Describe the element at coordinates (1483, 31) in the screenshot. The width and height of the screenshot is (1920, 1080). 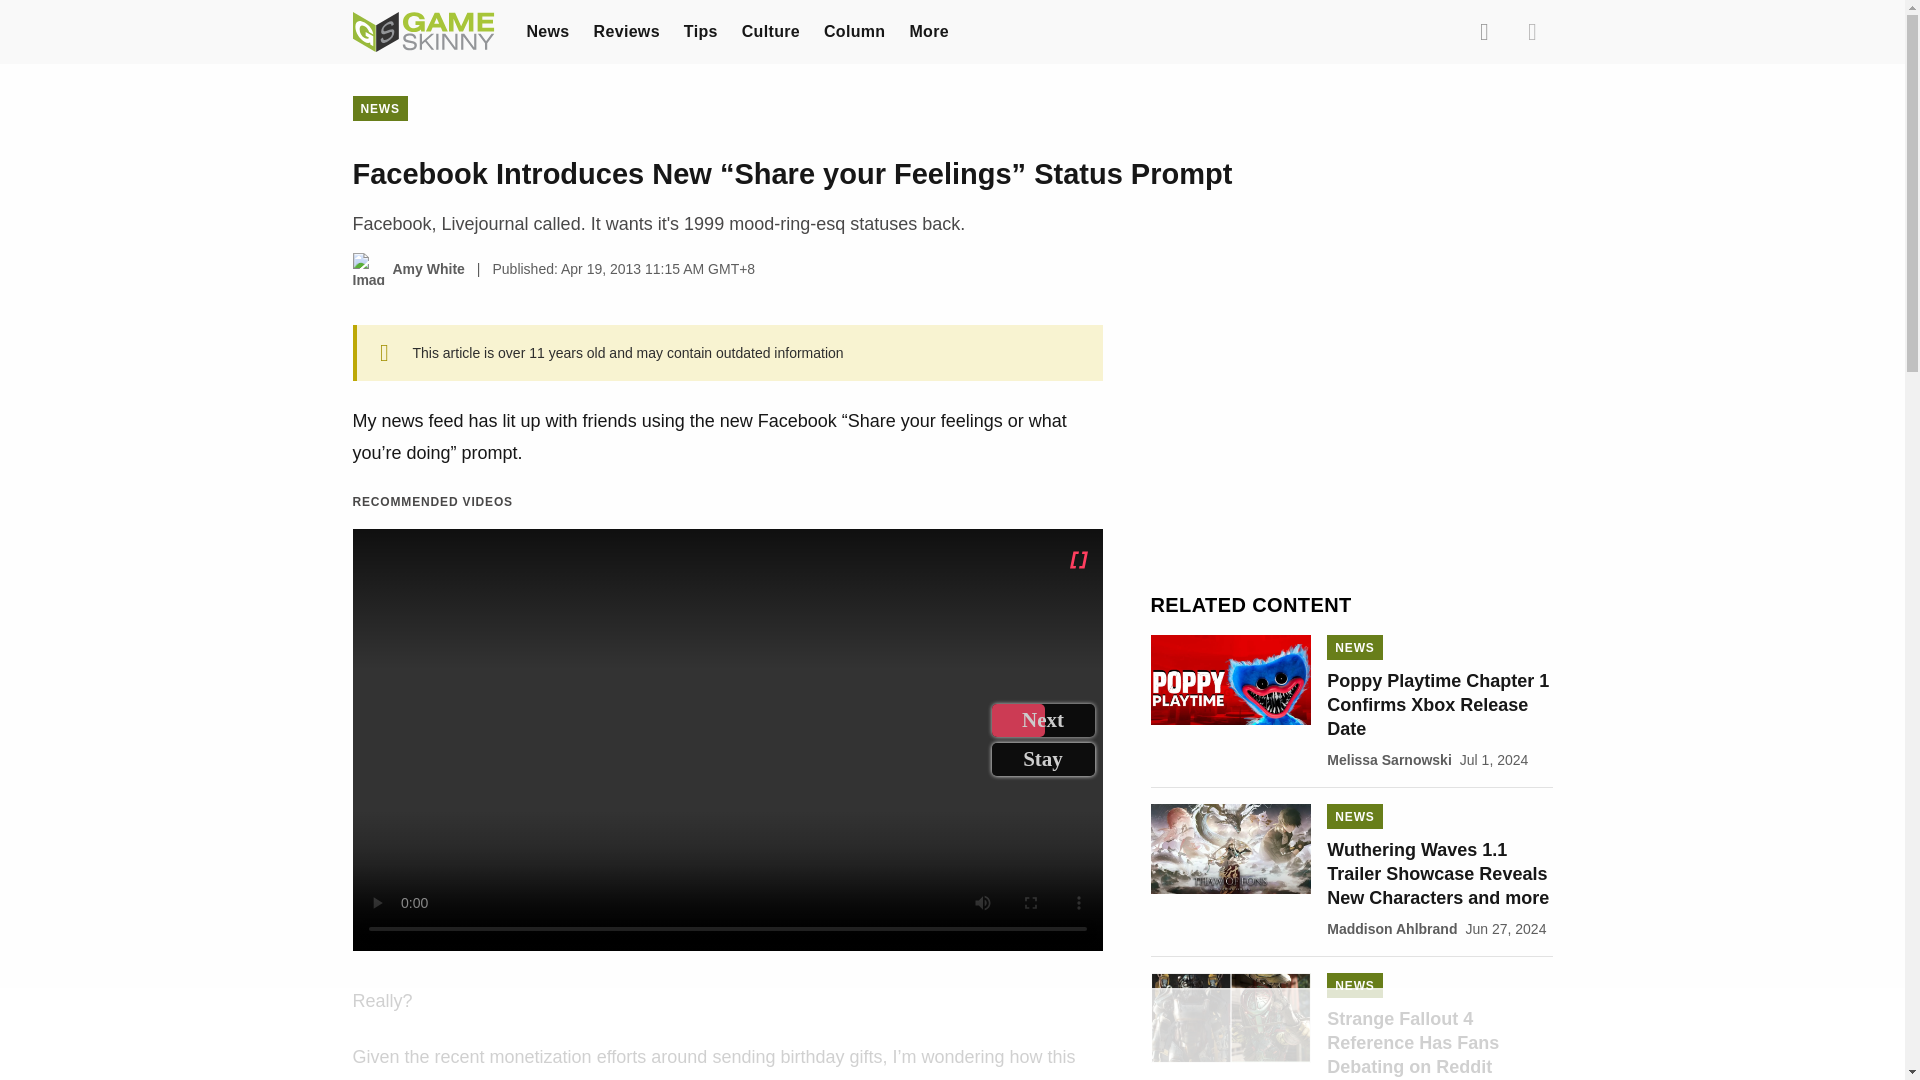
I see `Search` at that location.